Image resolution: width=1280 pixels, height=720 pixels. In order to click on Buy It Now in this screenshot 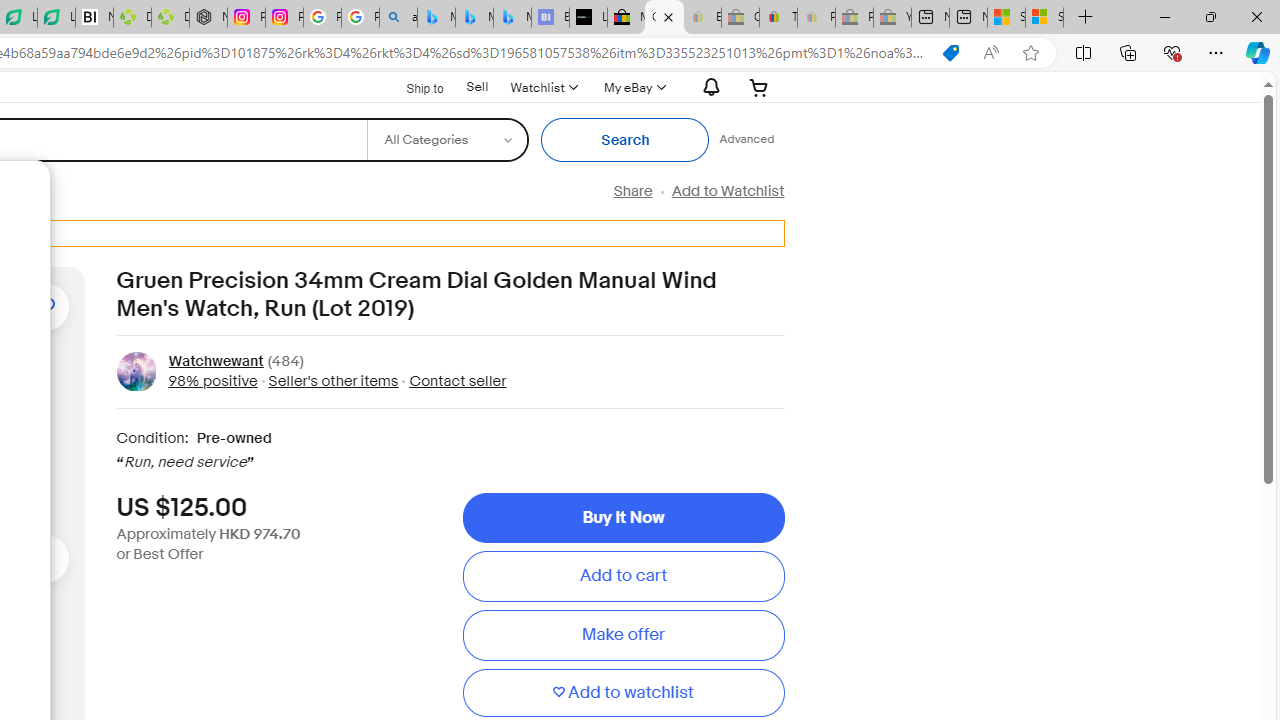, I will do `click(623, 518)`.